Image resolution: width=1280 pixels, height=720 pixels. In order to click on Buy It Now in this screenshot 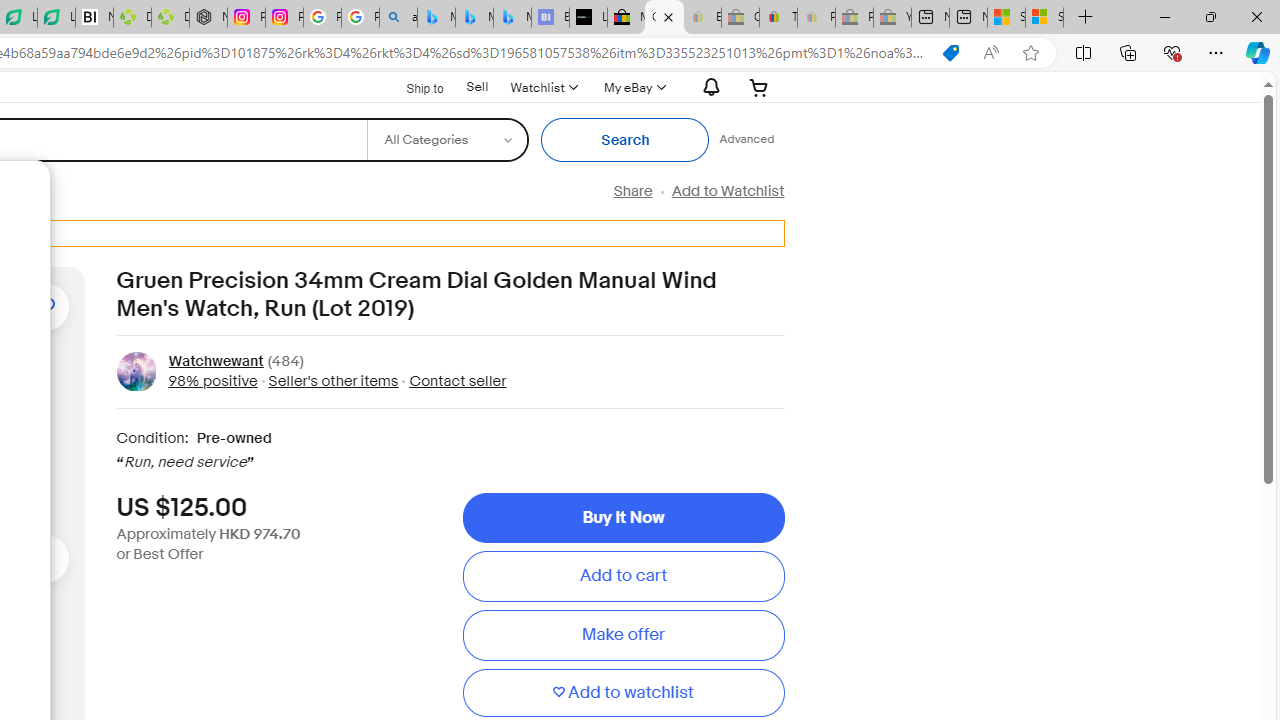, I will do `click(623, 518)`.